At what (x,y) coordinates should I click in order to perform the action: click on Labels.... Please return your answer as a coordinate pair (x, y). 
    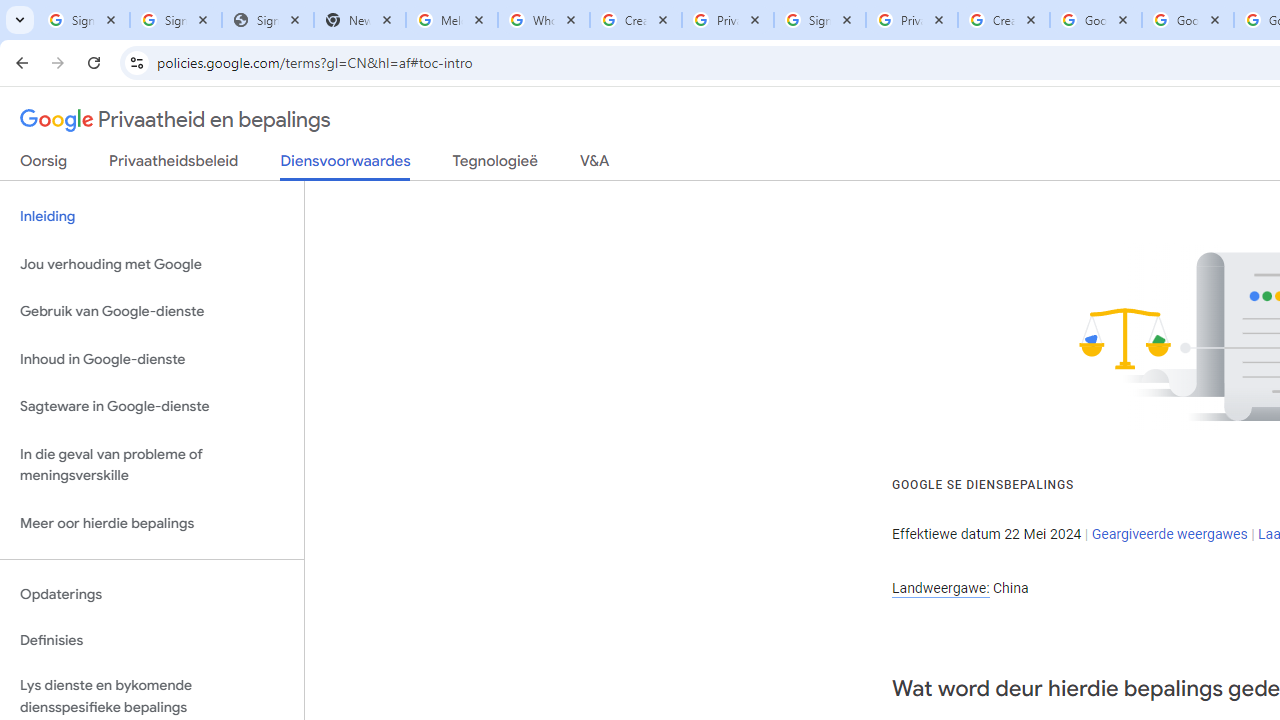
    Looking at the image, I should click on (232, 162).